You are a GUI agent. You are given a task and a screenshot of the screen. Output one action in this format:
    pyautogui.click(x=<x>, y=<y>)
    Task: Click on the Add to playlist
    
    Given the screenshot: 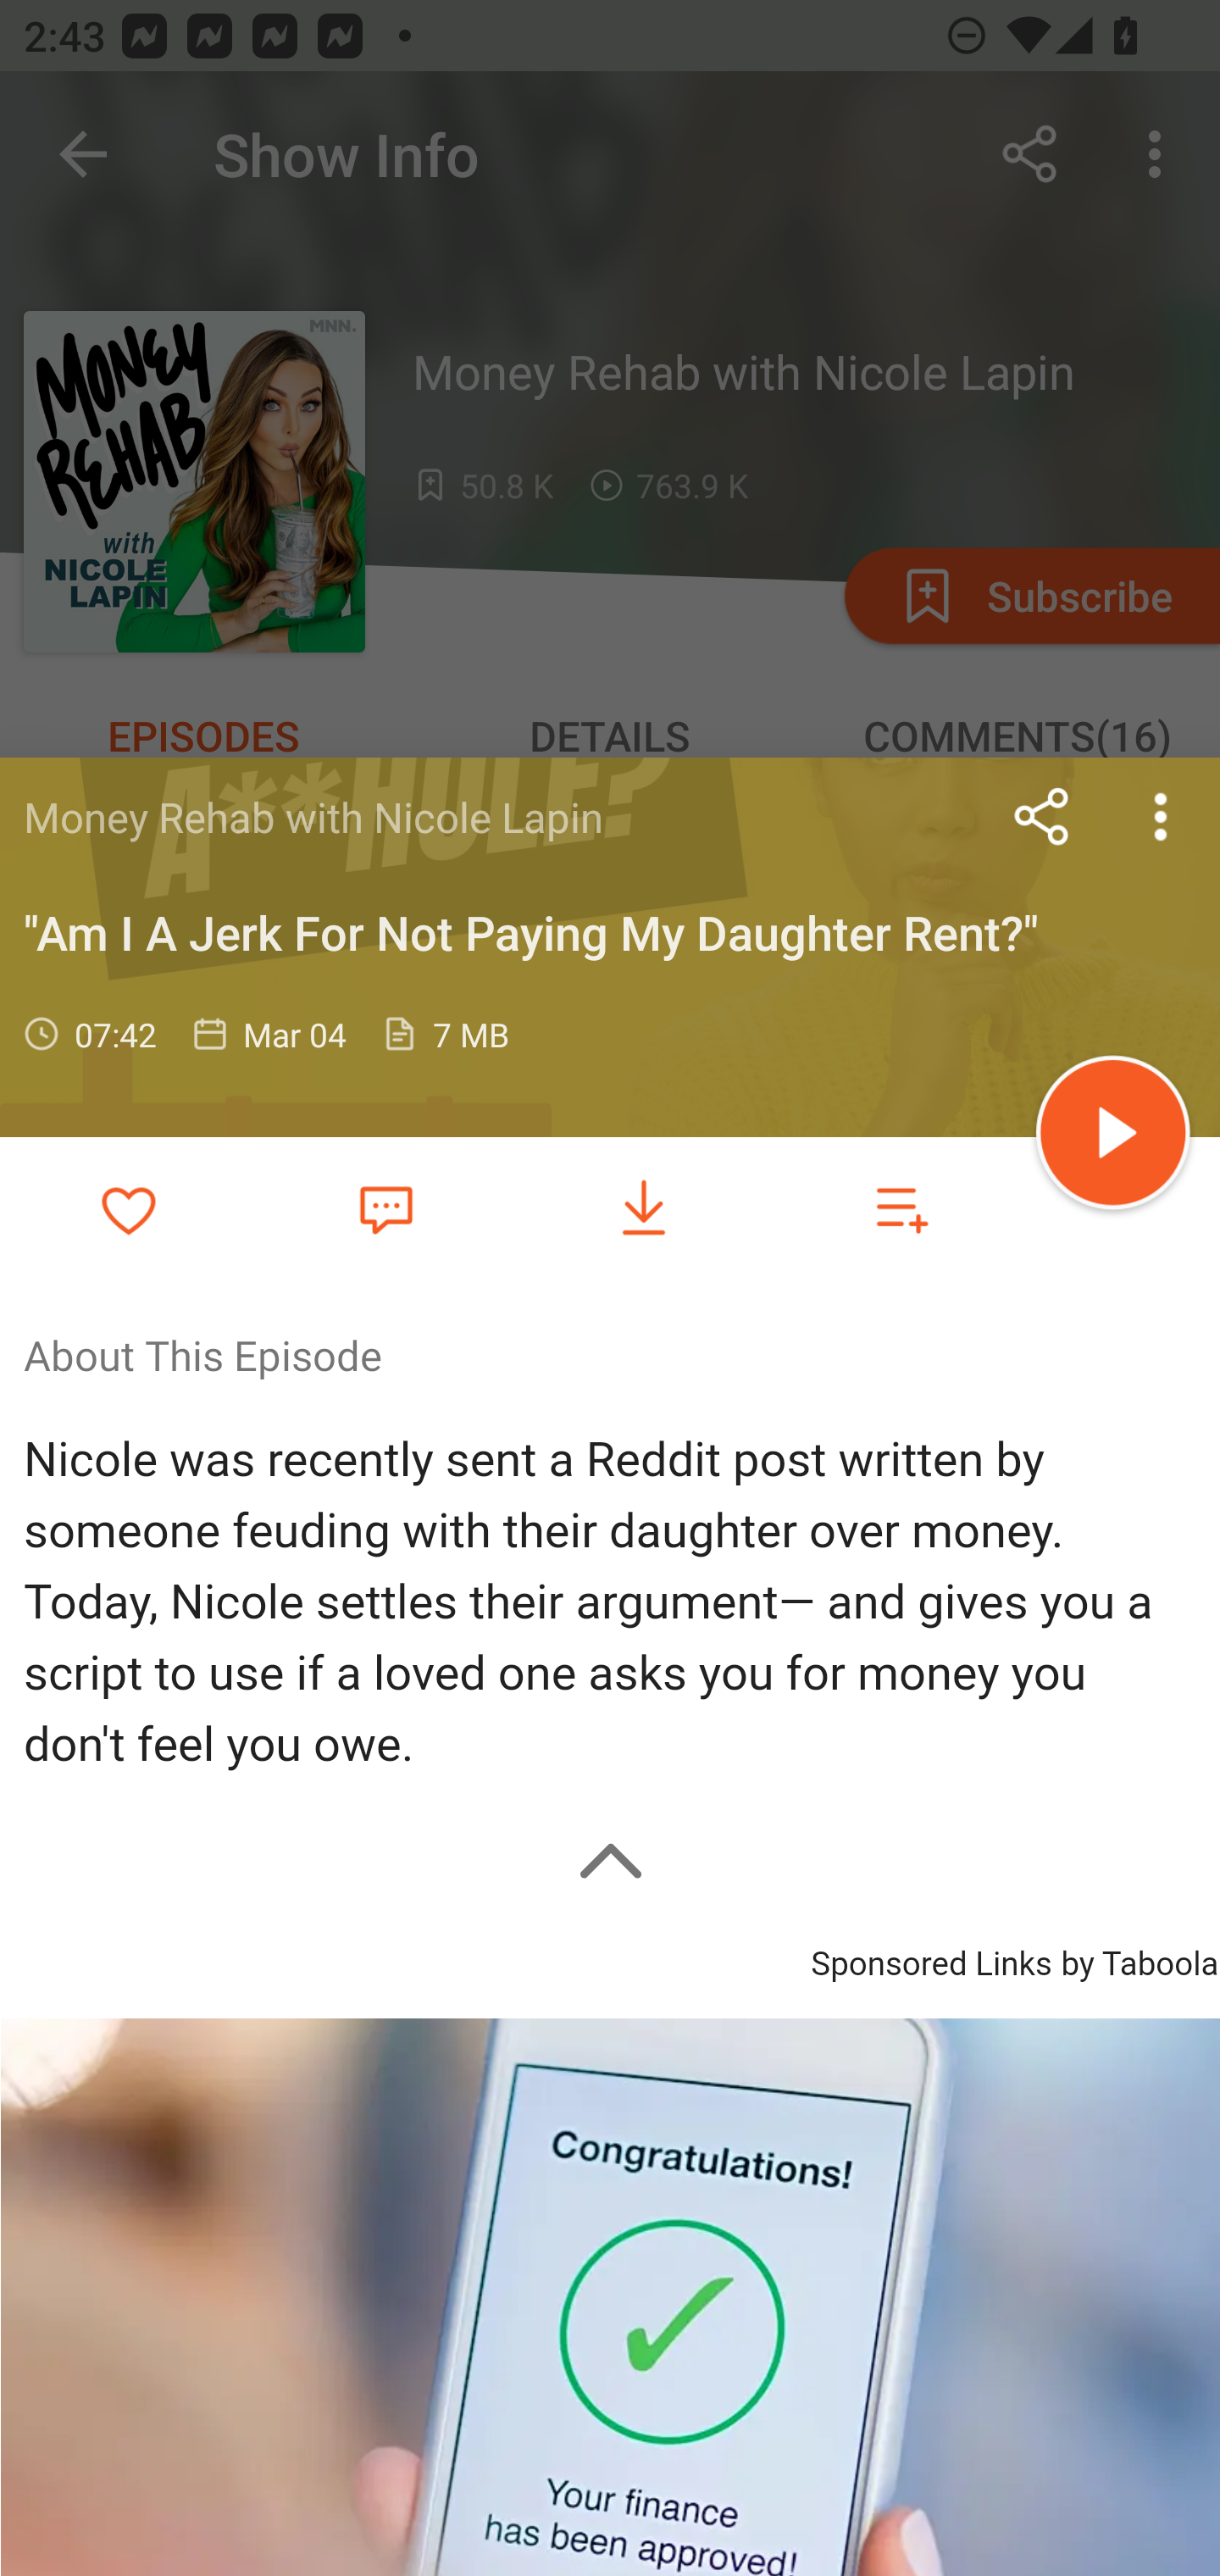 What is the action you would take?
    pyautogui.click(x=901, y=1208)
    